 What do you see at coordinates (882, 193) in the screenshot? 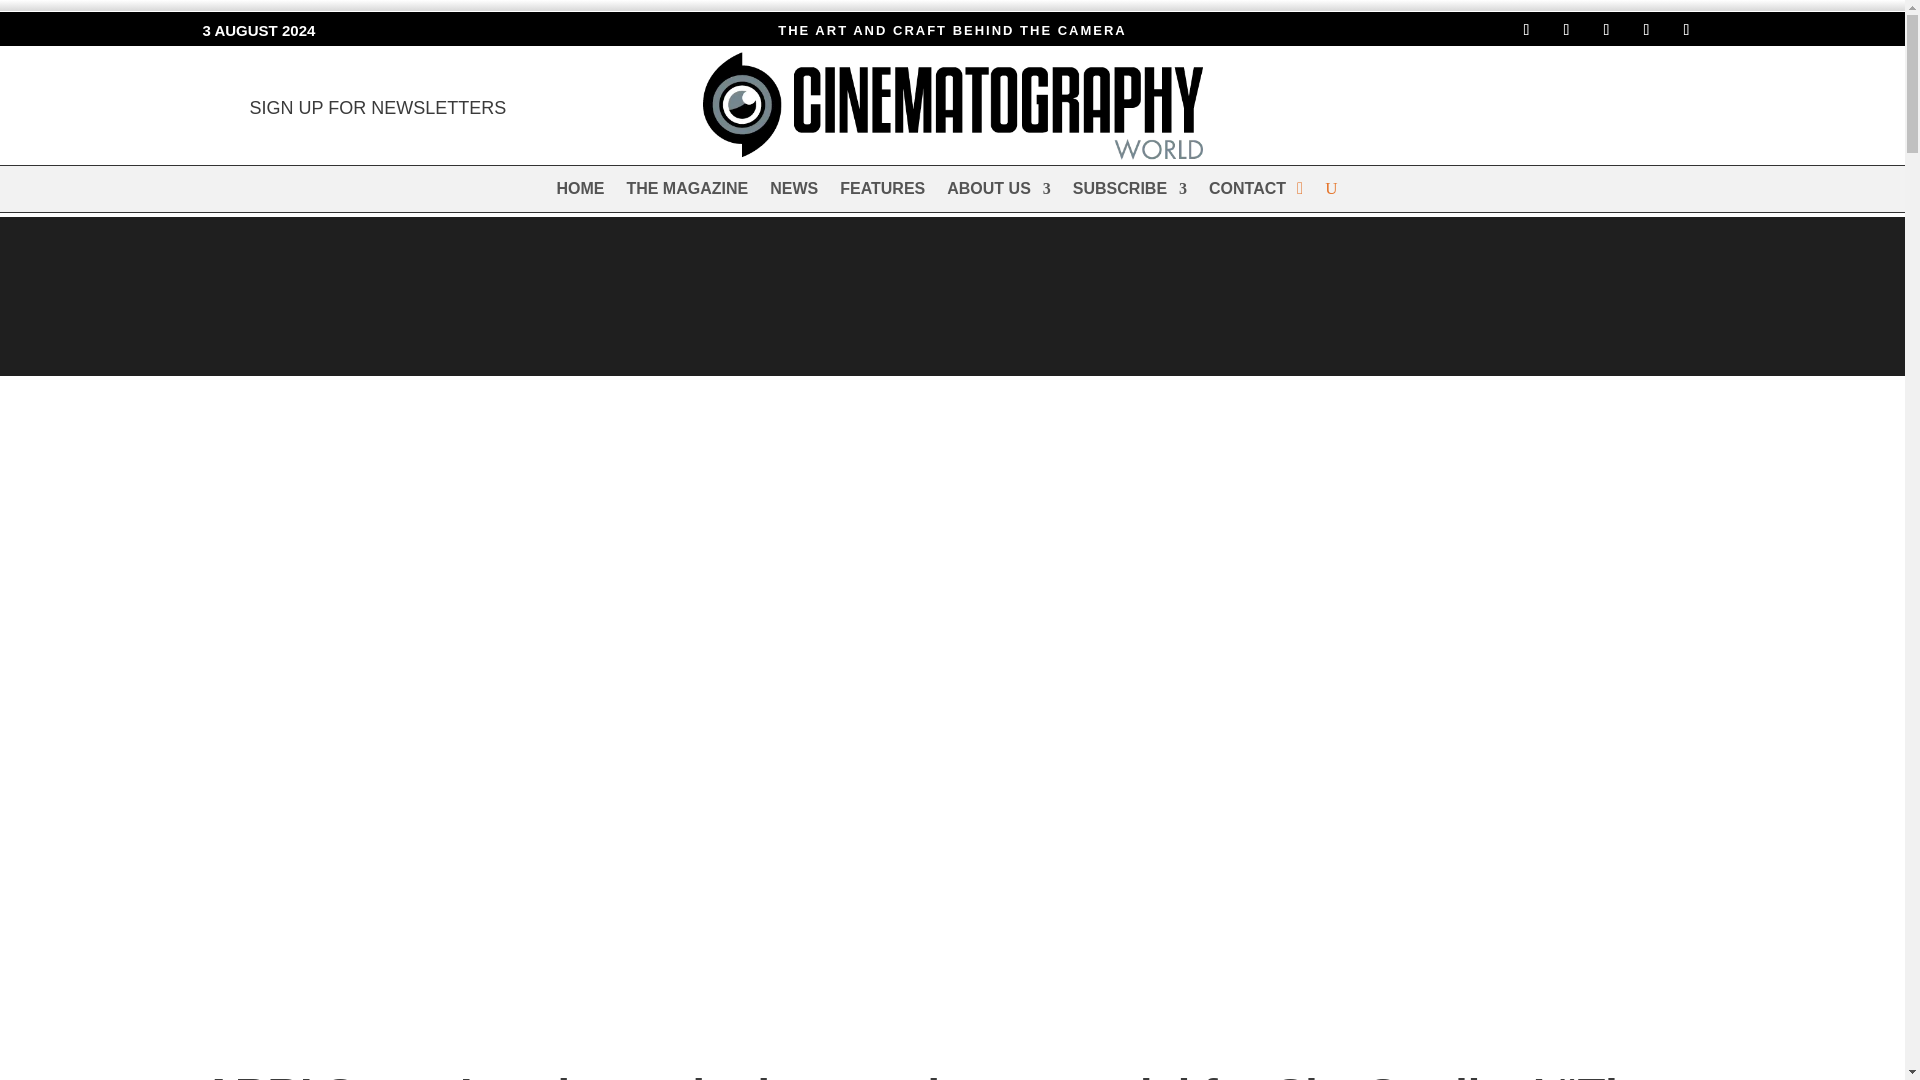
I see `FEATURES` at bounding box center [882, 193].